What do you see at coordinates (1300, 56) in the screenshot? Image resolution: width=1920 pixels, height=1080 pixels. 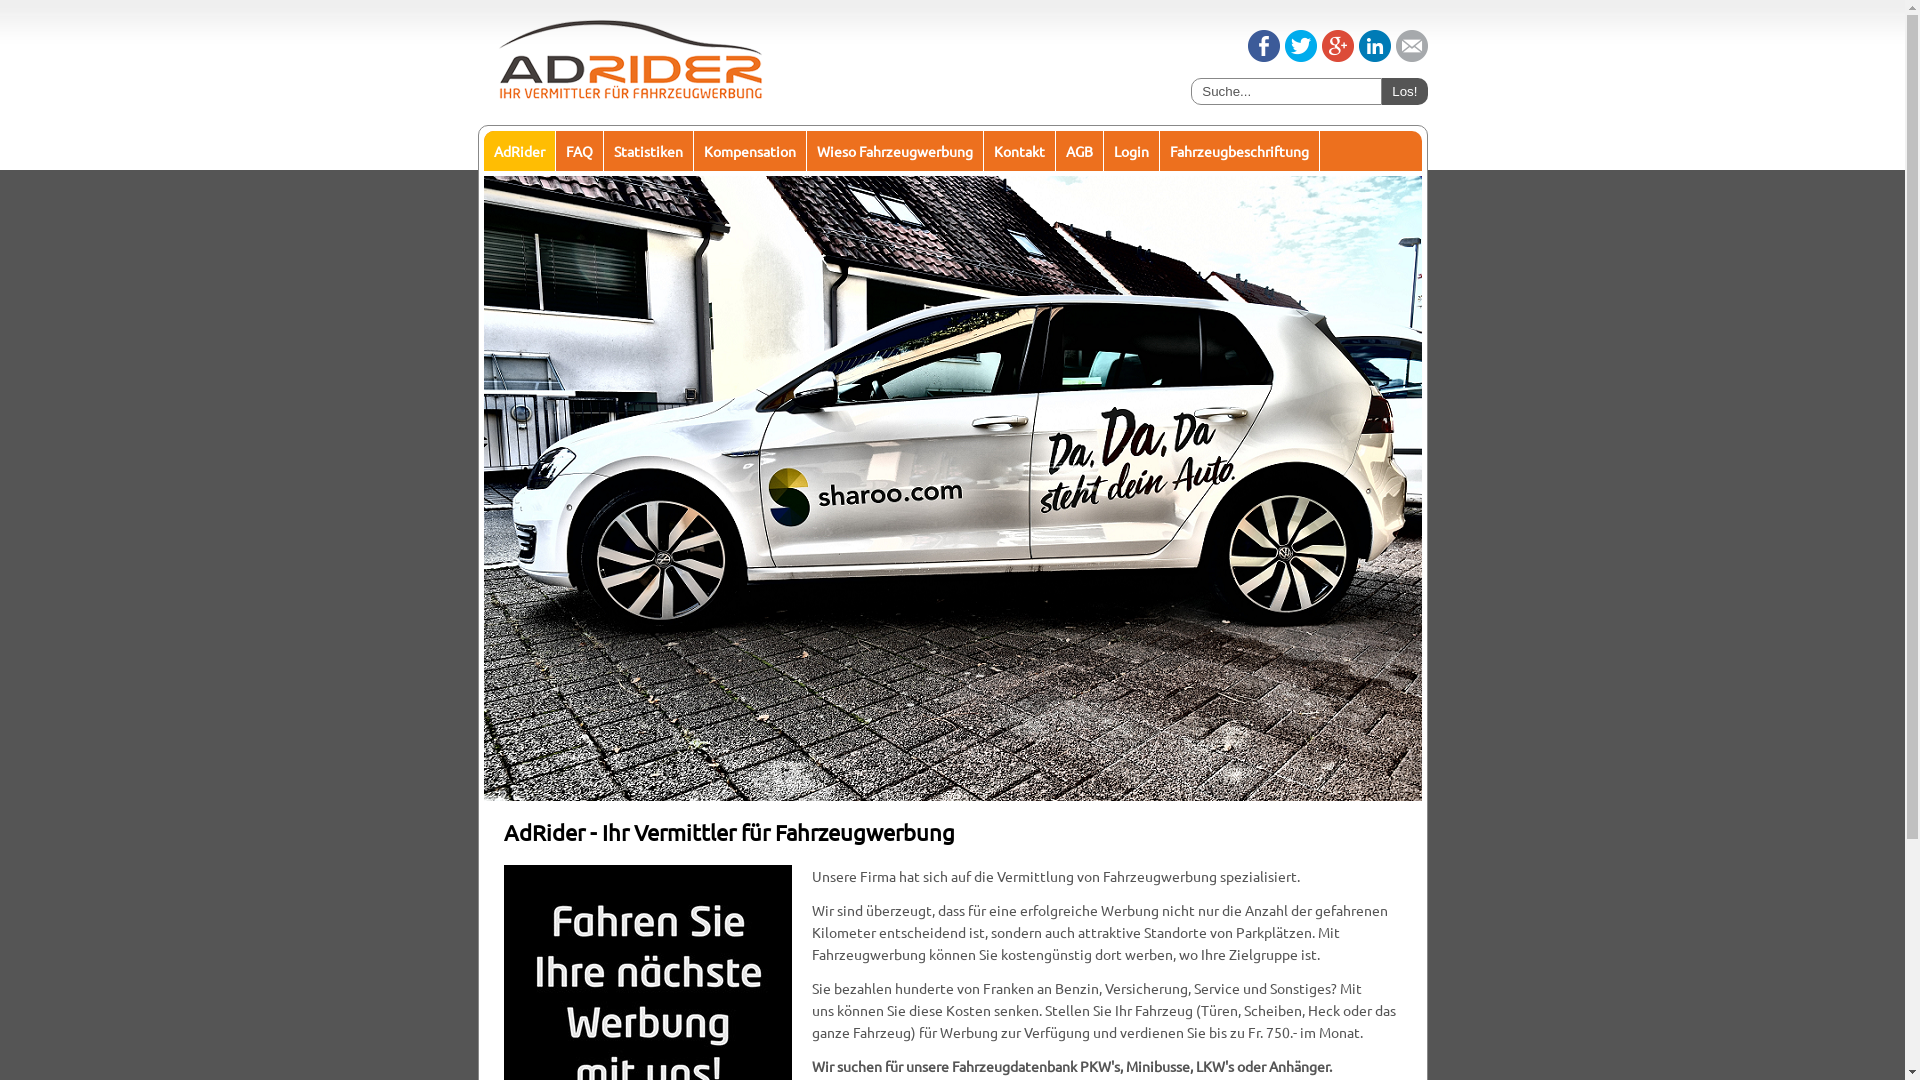 I see `Tweet` at bounding box center [1300, 56].